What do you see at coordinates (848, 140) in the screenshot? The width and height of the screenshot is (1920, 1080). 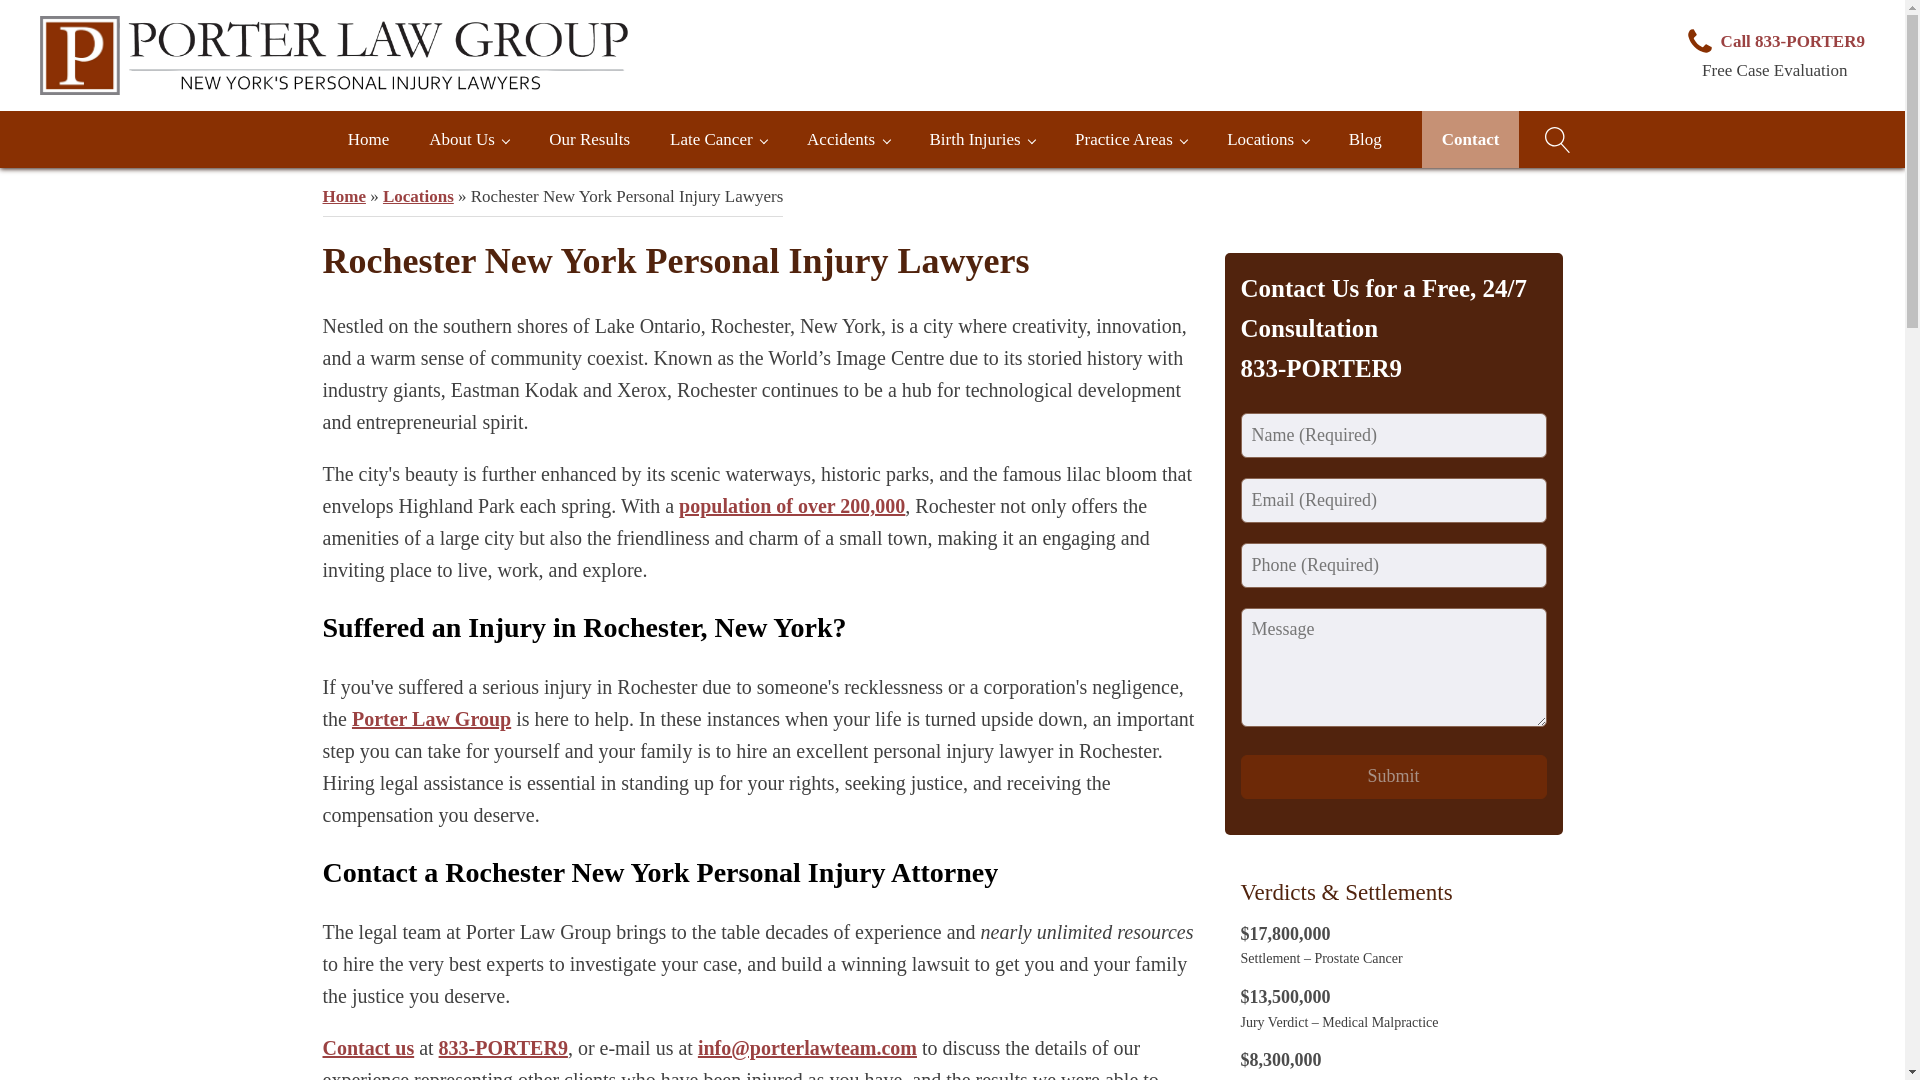 I see `Accidents` at bounding box center [848, 140].